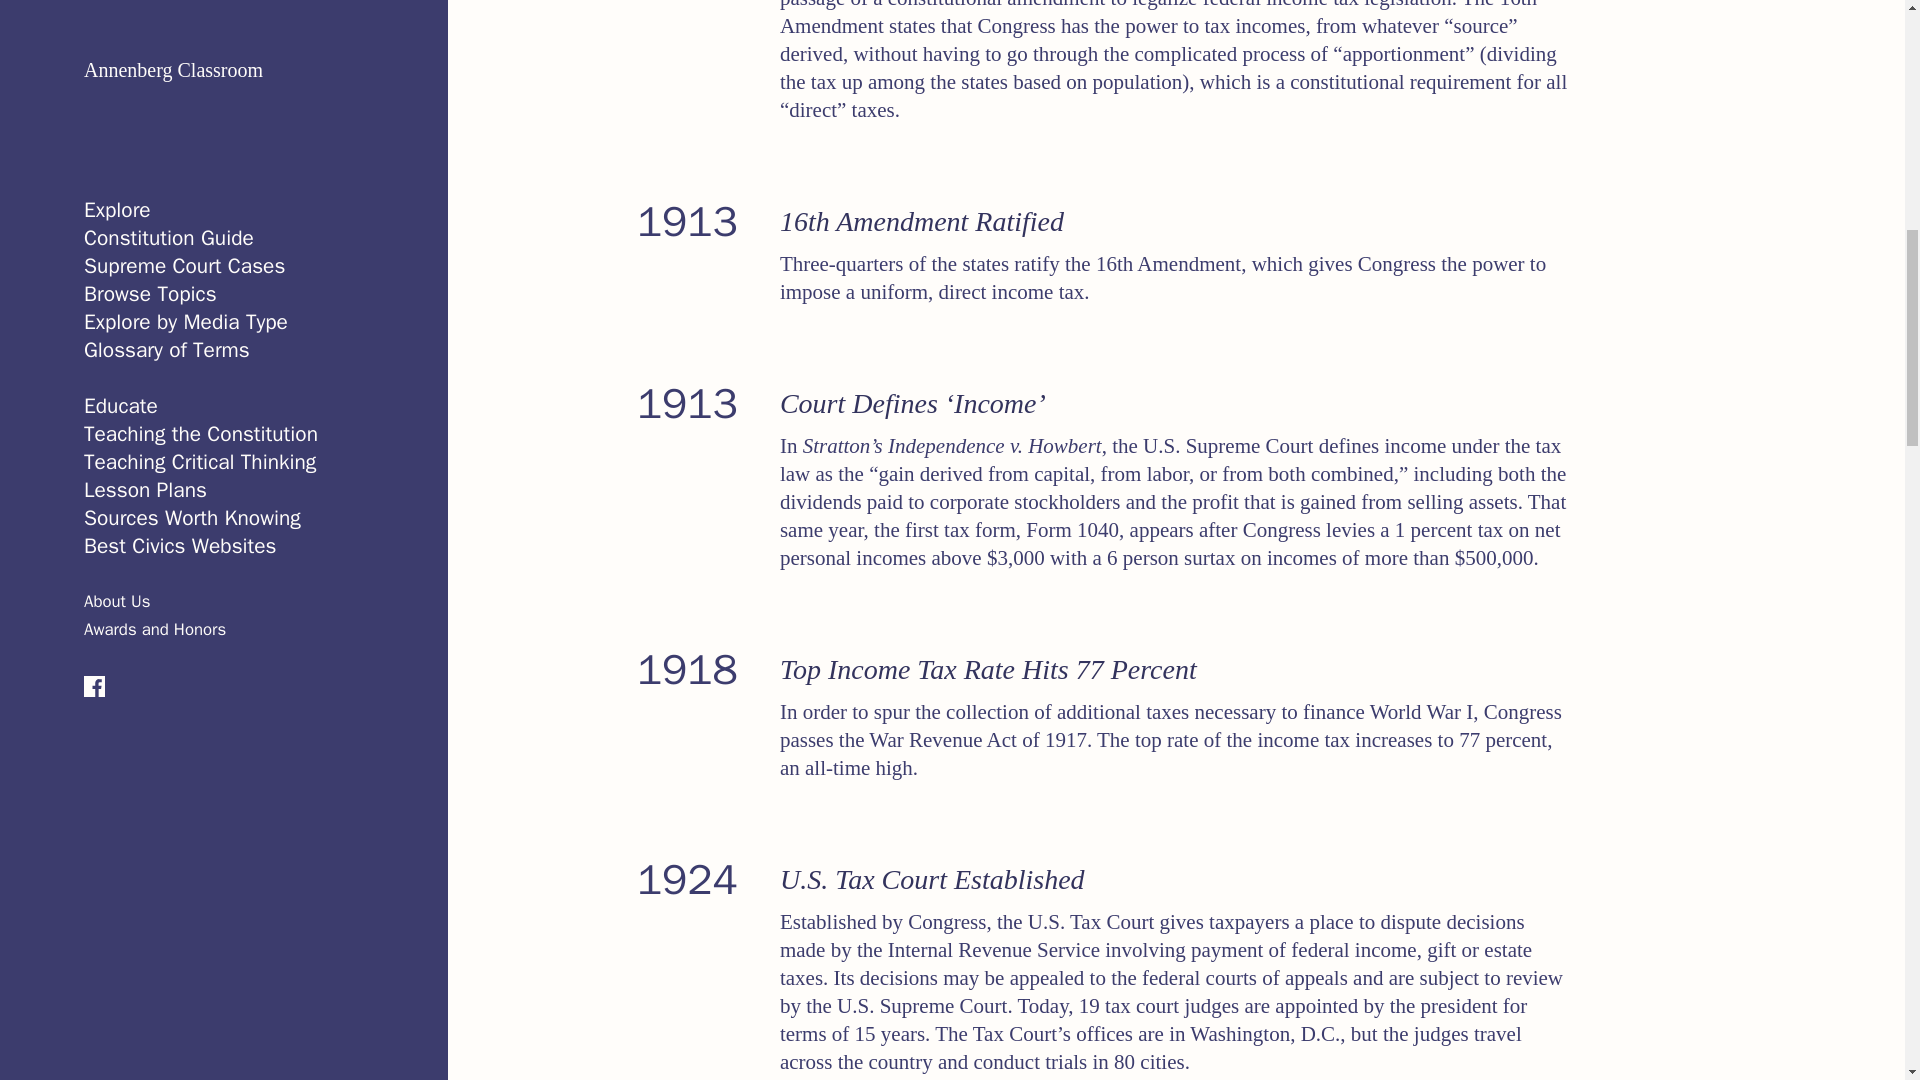 The image size is (1920, 1080). I want to click on Top Income Tax Rate Hits 77 Percent, so click(988, 669).